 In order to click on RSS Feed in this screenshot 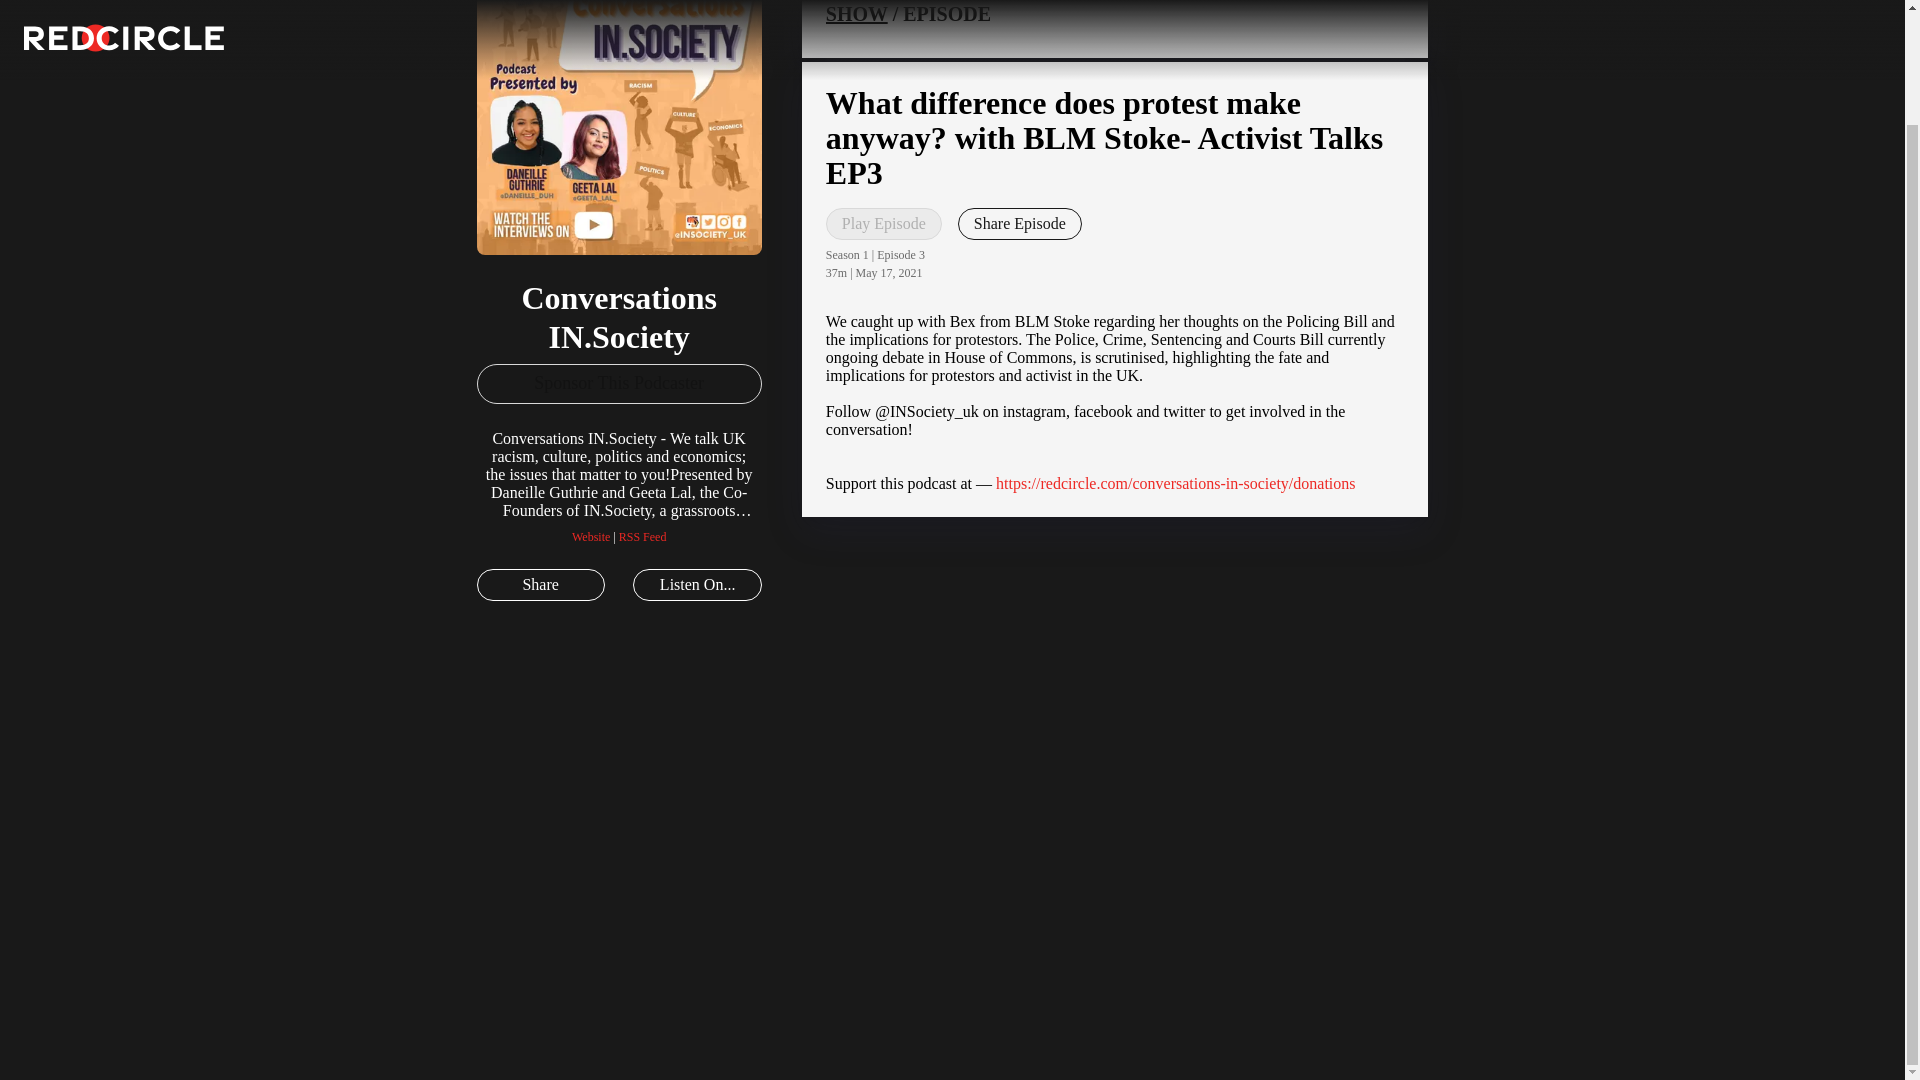, I will do `click(642, 537)`.